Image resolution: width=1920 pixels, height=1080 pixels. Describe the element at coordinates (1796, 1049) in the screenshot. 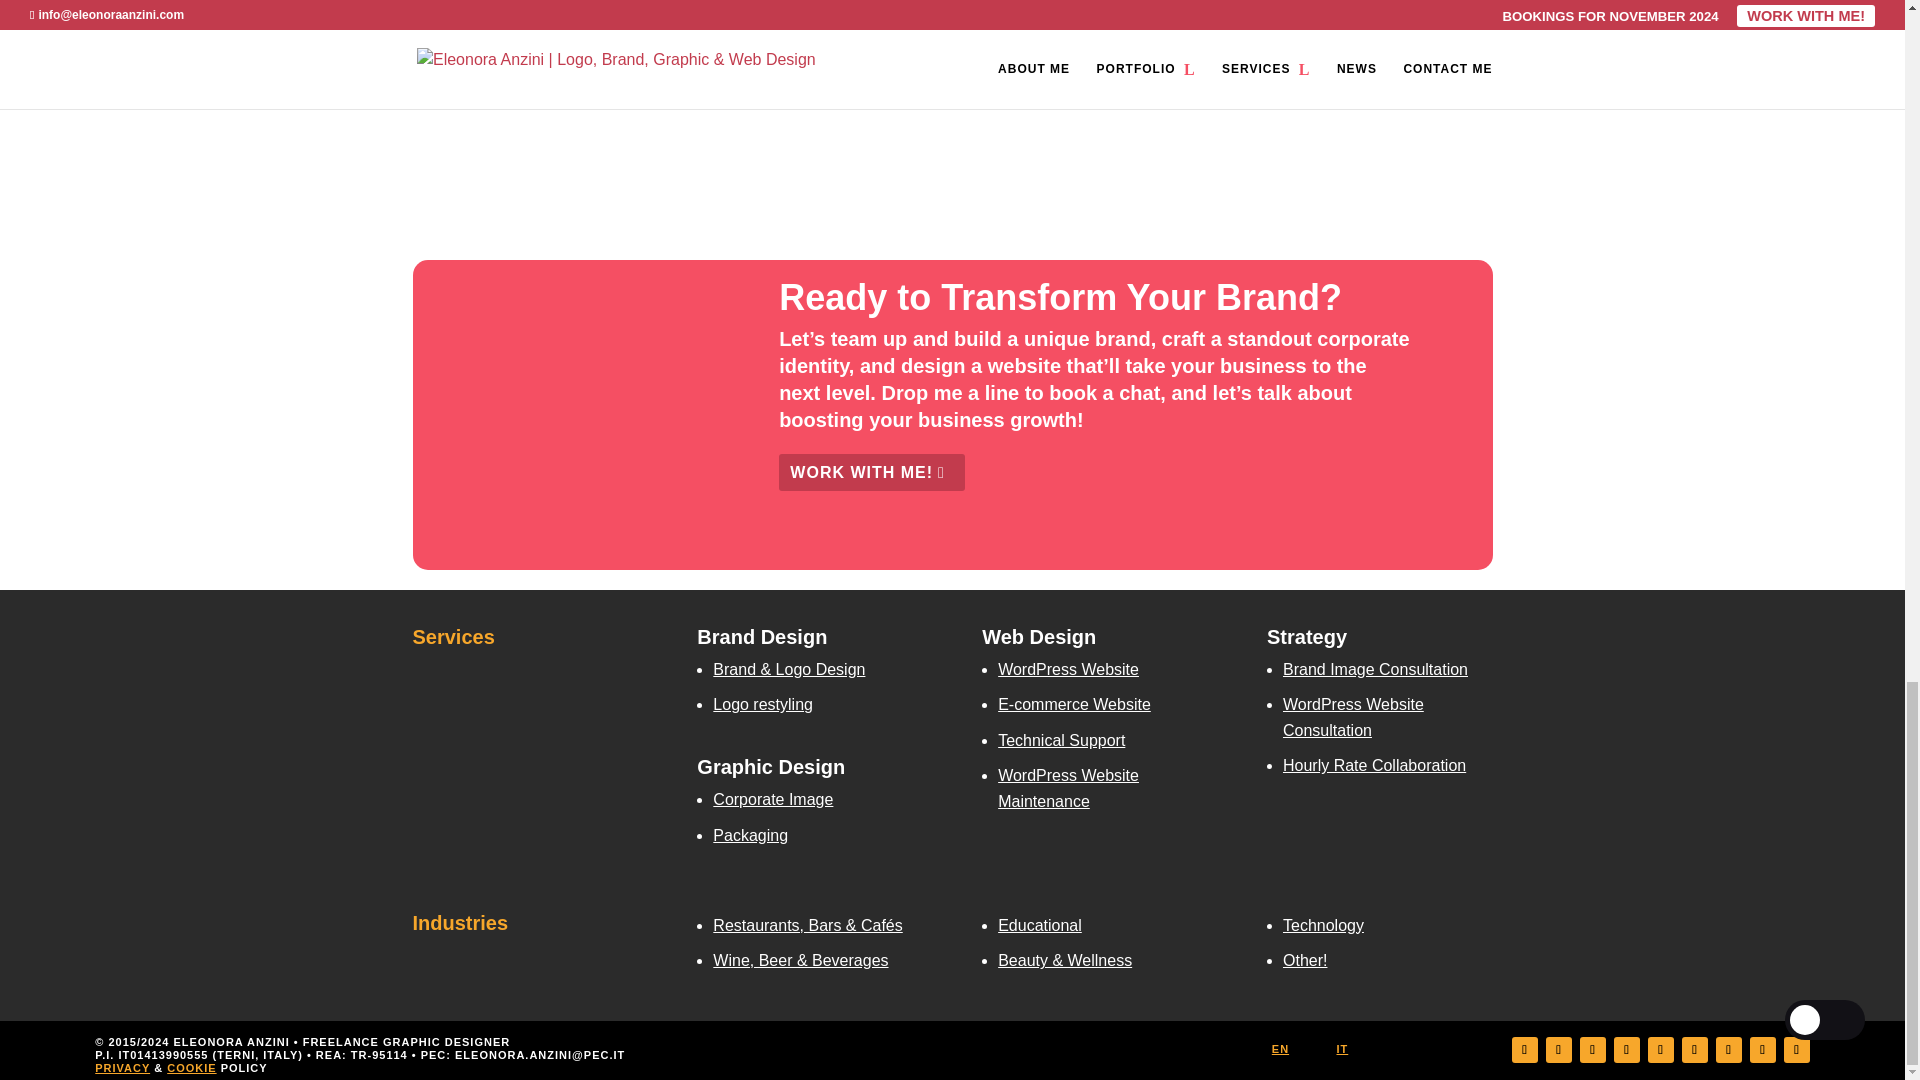

I see `Follow on Spotify` at that location.